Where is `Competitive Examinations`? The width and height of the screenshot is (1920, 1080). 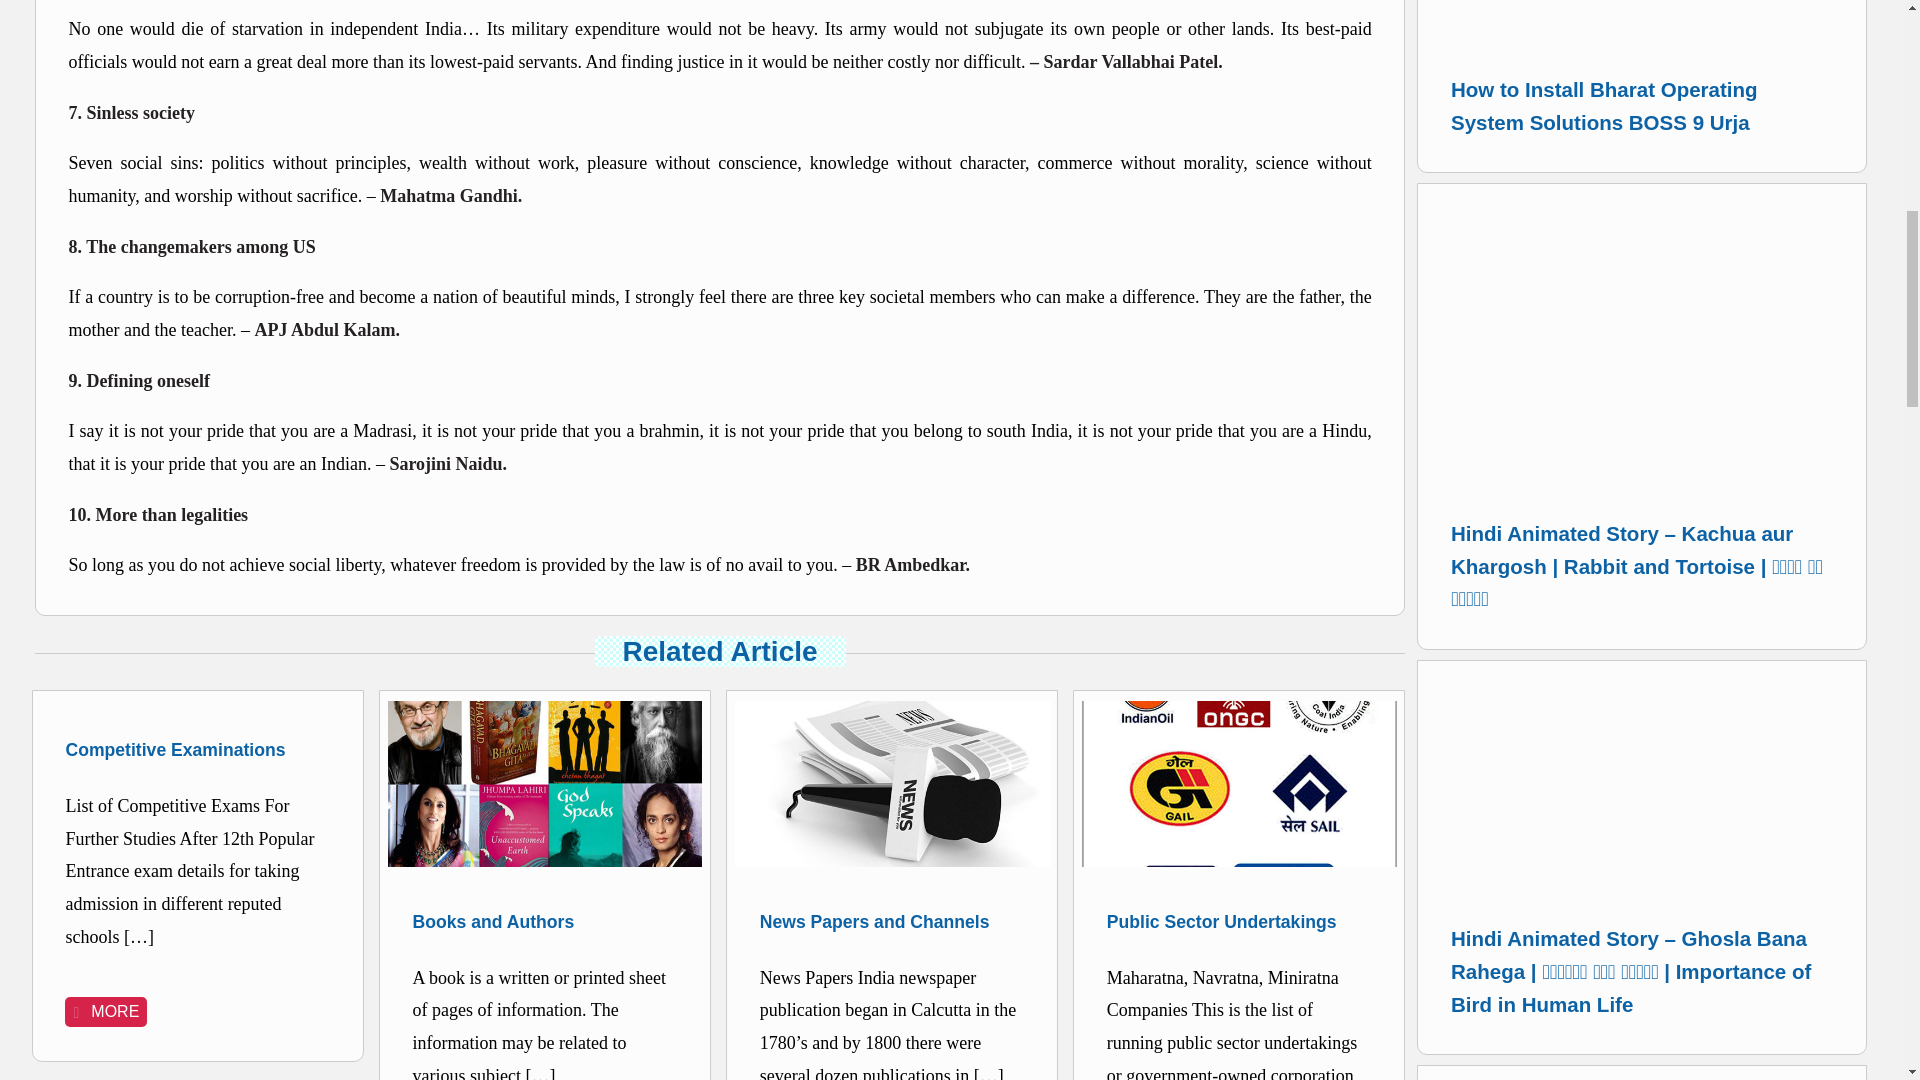
Competitive Examinations is located at coordinates (198, 750).